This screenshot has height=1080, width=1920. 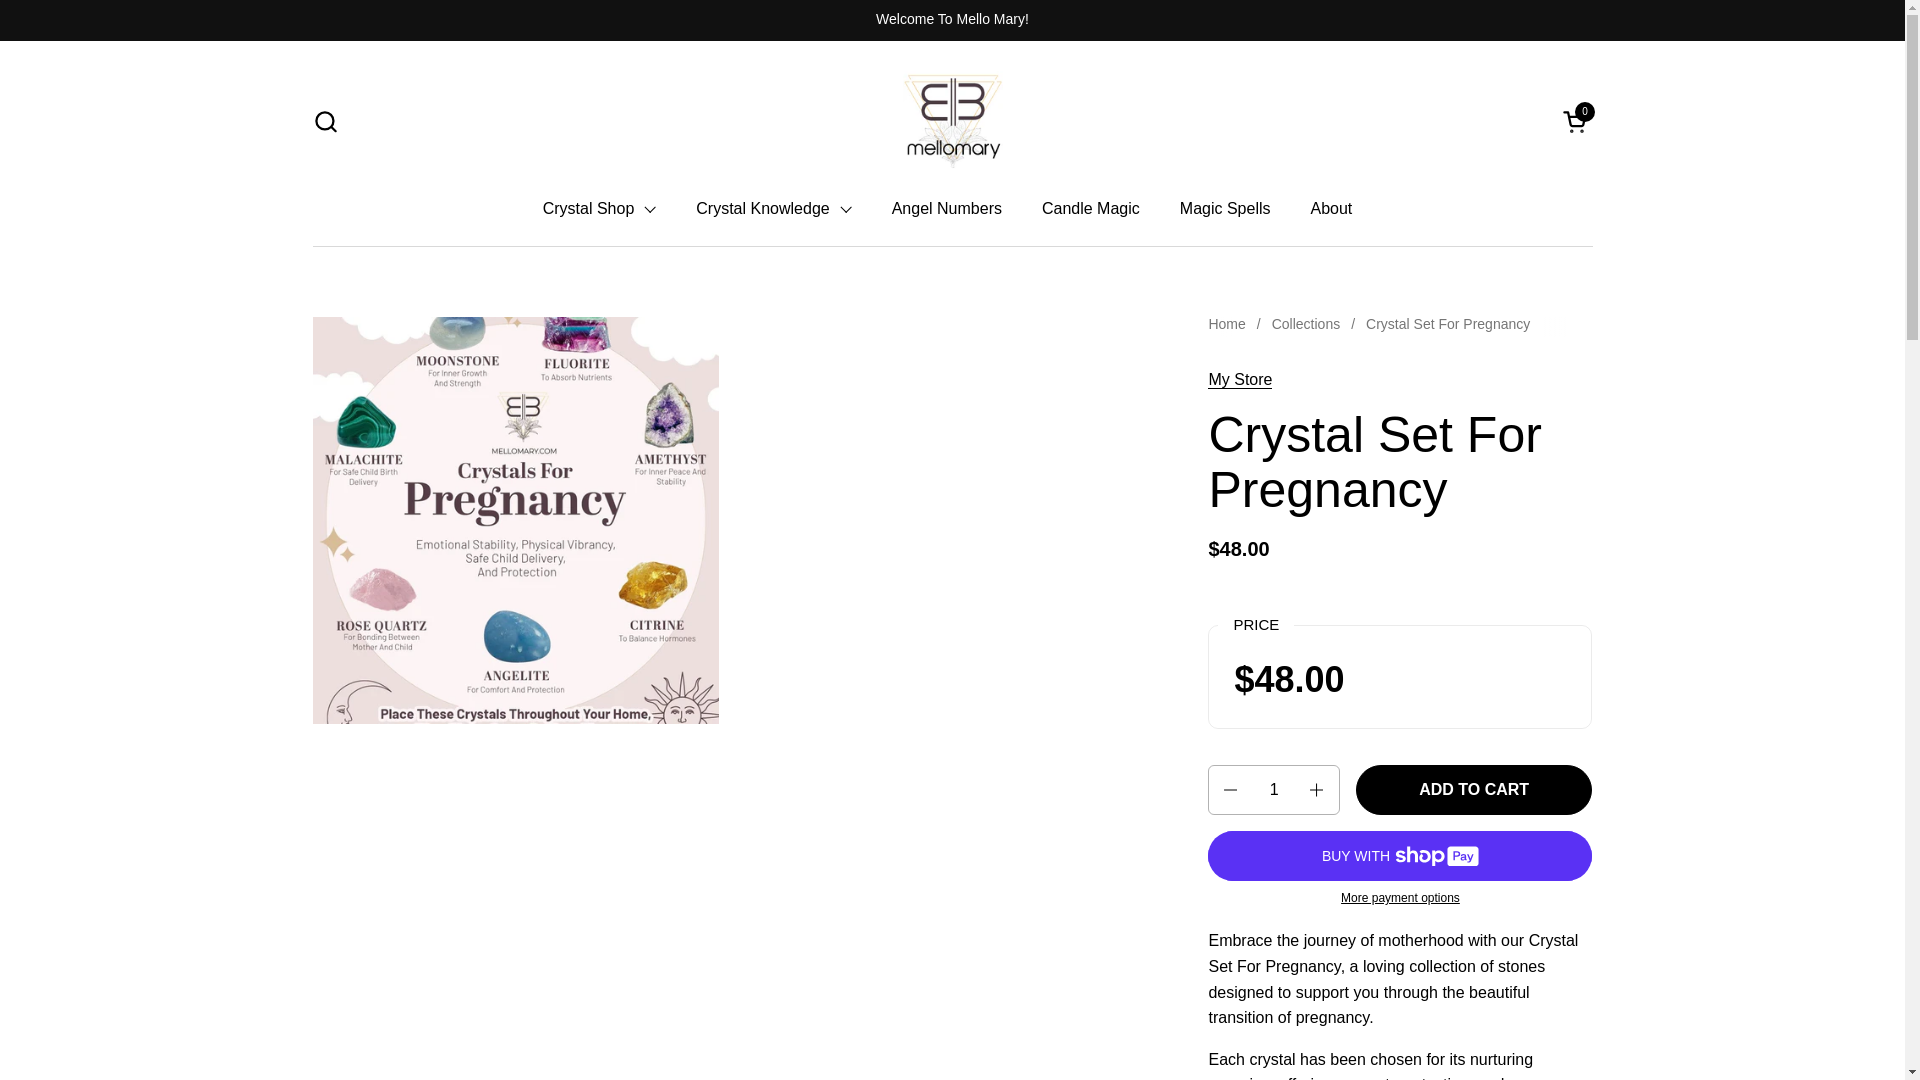 I want to click on My Store, so click(x=1239, y=380).